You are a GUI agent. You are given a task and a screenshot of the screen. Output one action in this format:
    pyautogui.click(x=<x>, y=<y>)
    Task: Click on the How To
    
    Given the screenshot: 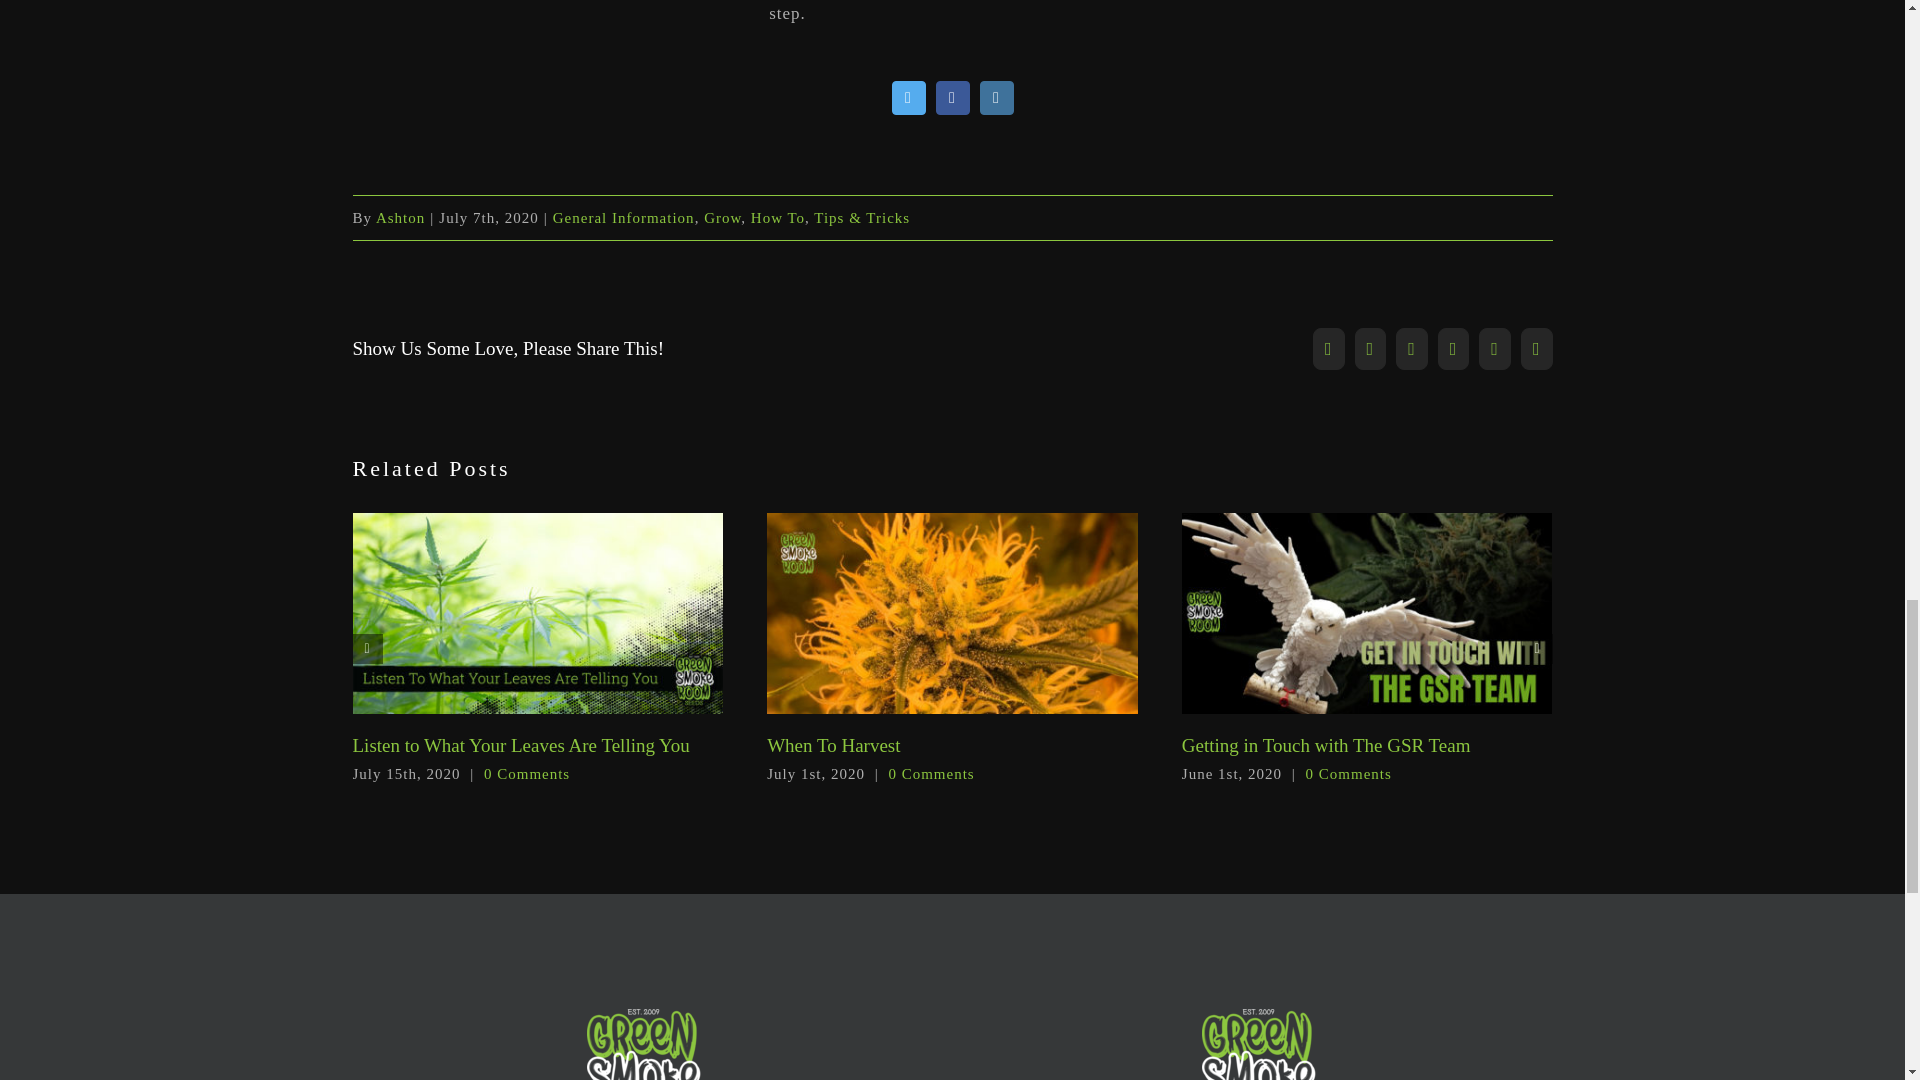 What is the action you would take?
    pyautogui.click(x=777, y=217)
    